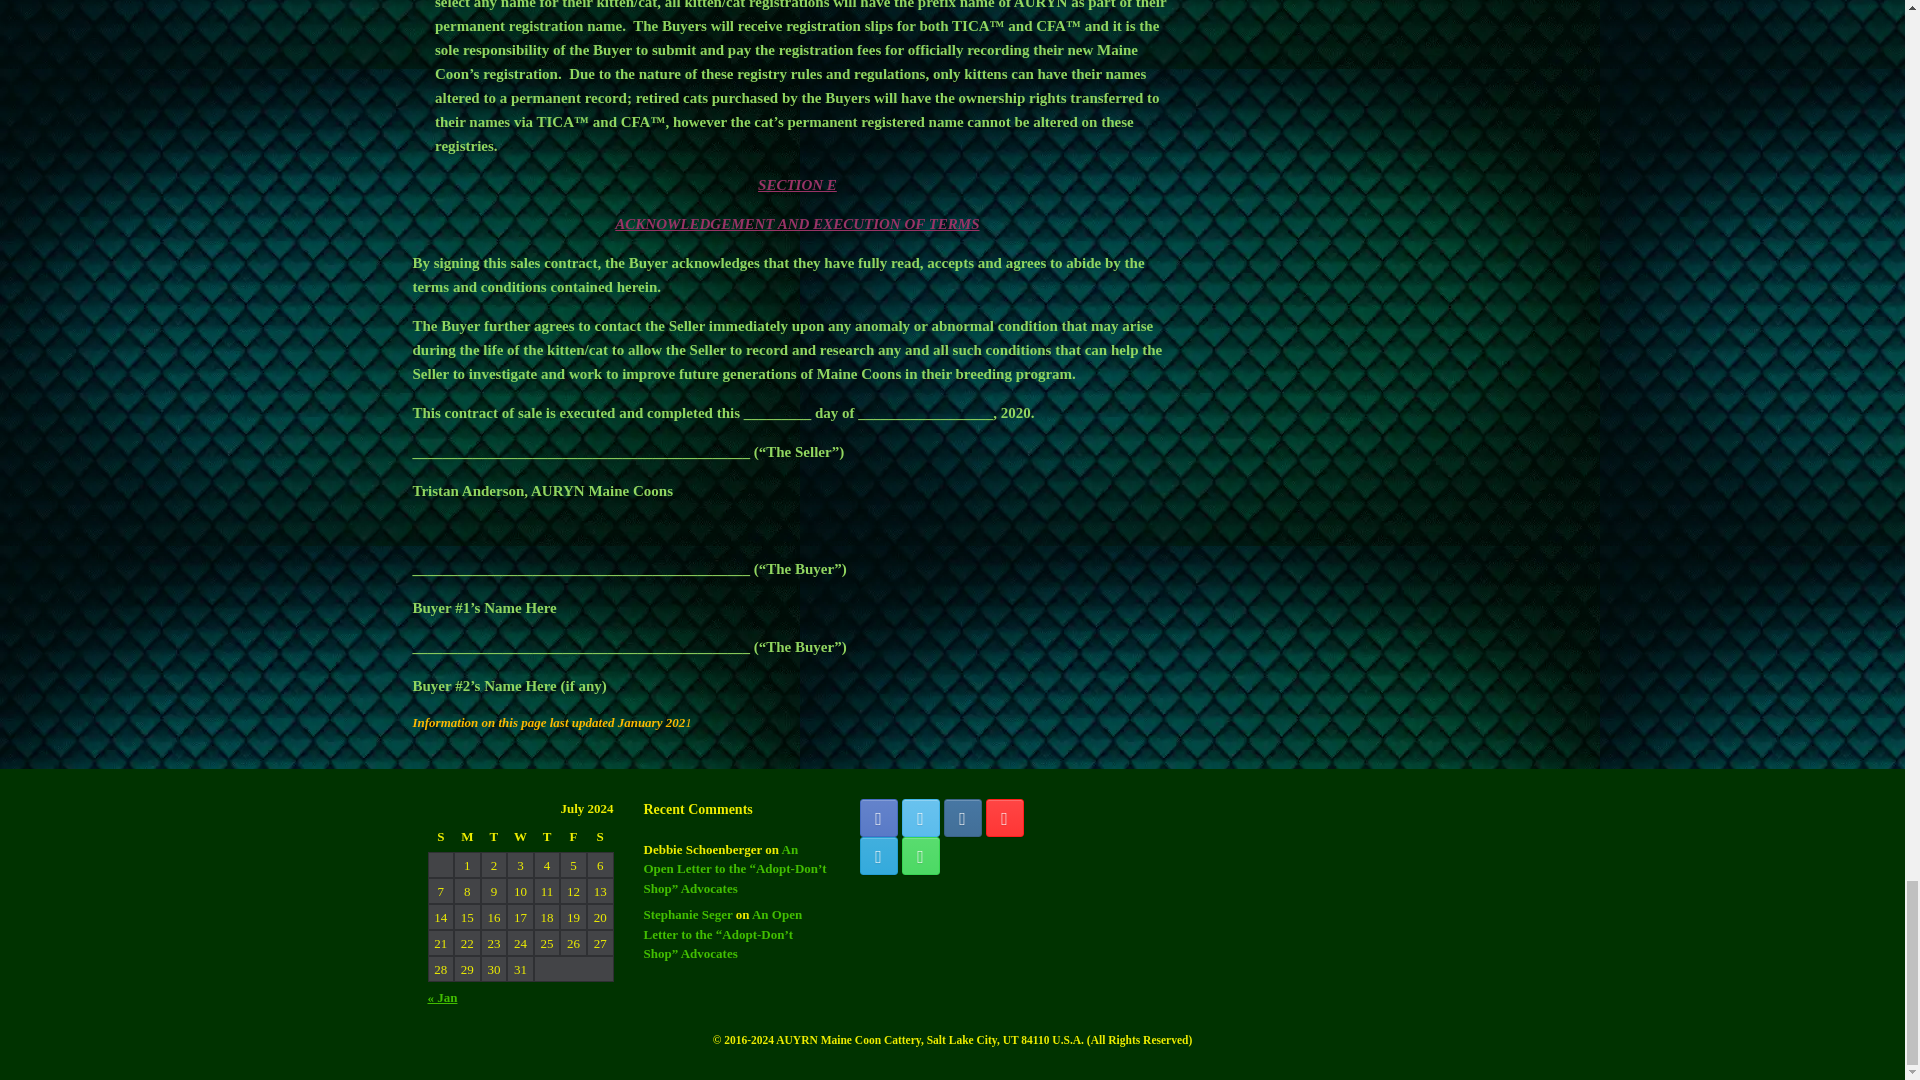  Describe the element at coordinates (442, 838) in the screenshot. I see `Sunday` at that location.